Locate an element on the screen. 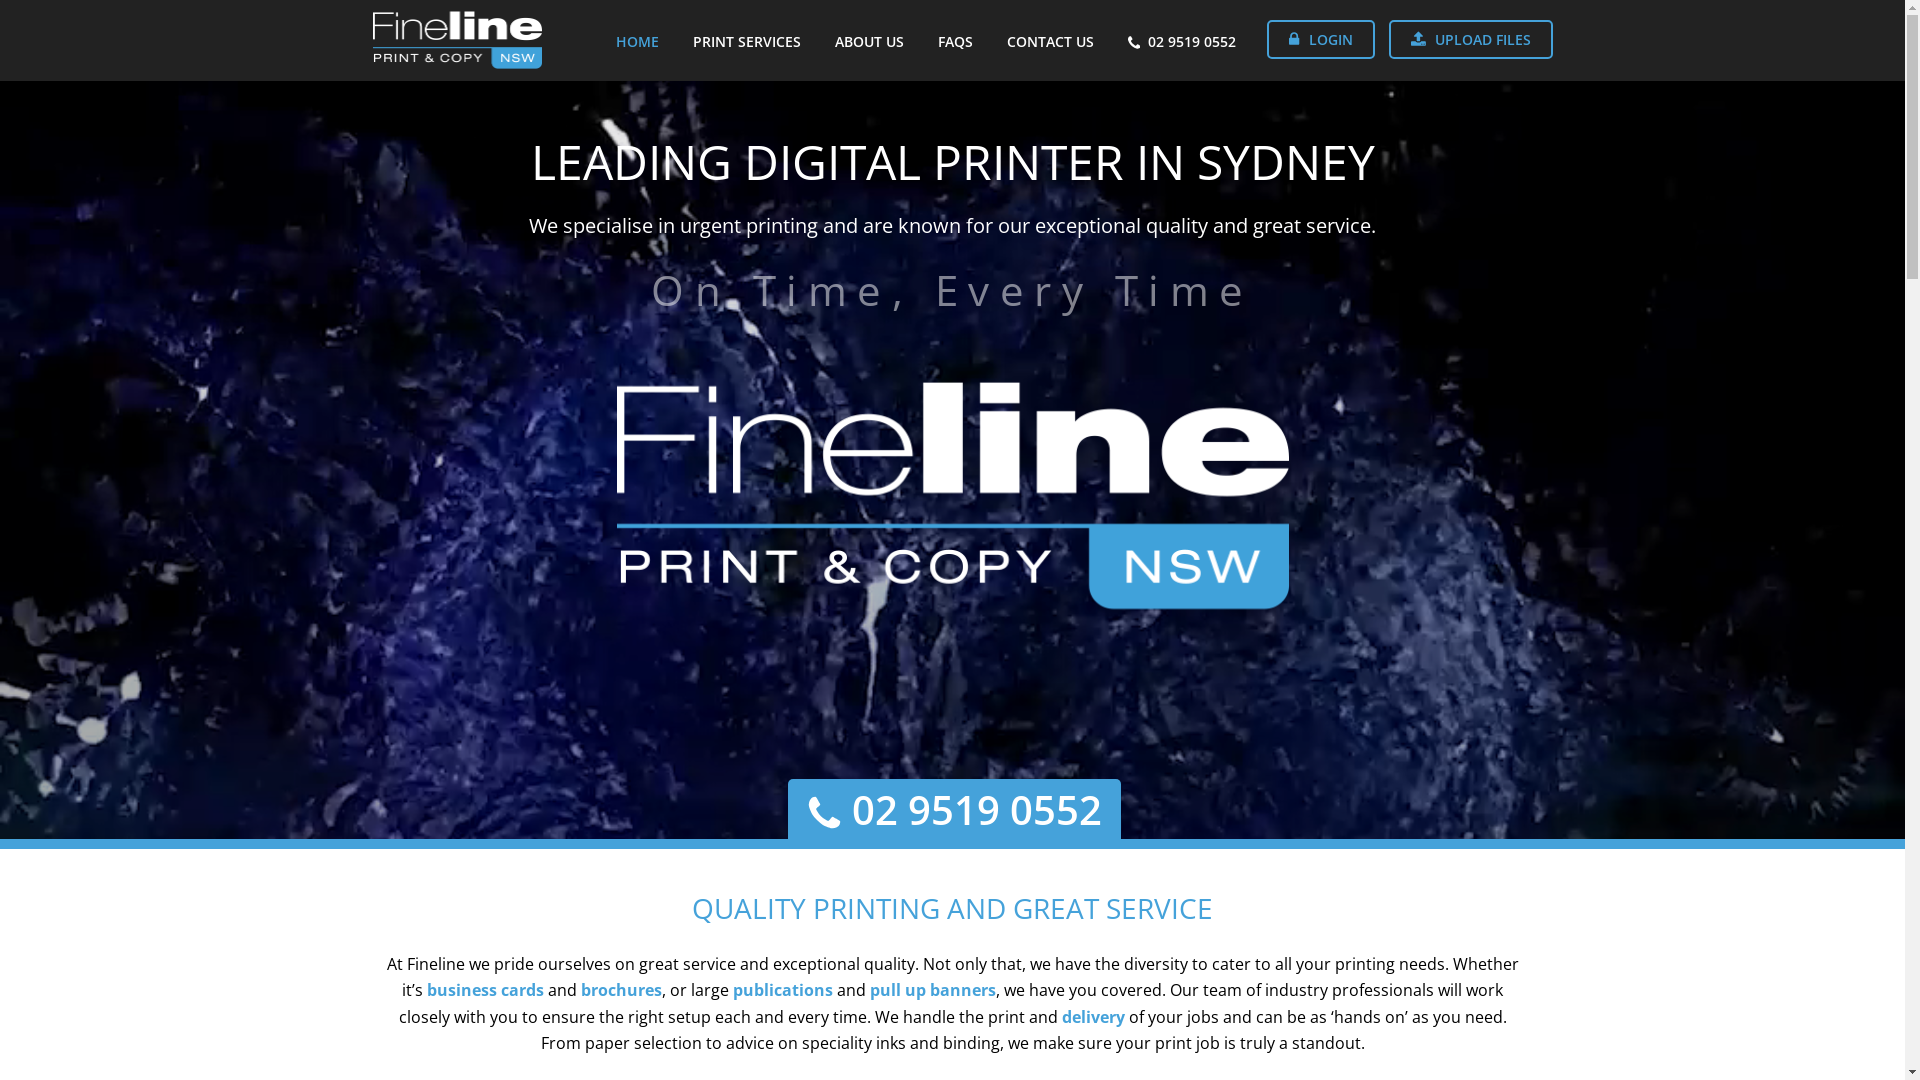  CONTACT US is located at coordinates (1050, 40).